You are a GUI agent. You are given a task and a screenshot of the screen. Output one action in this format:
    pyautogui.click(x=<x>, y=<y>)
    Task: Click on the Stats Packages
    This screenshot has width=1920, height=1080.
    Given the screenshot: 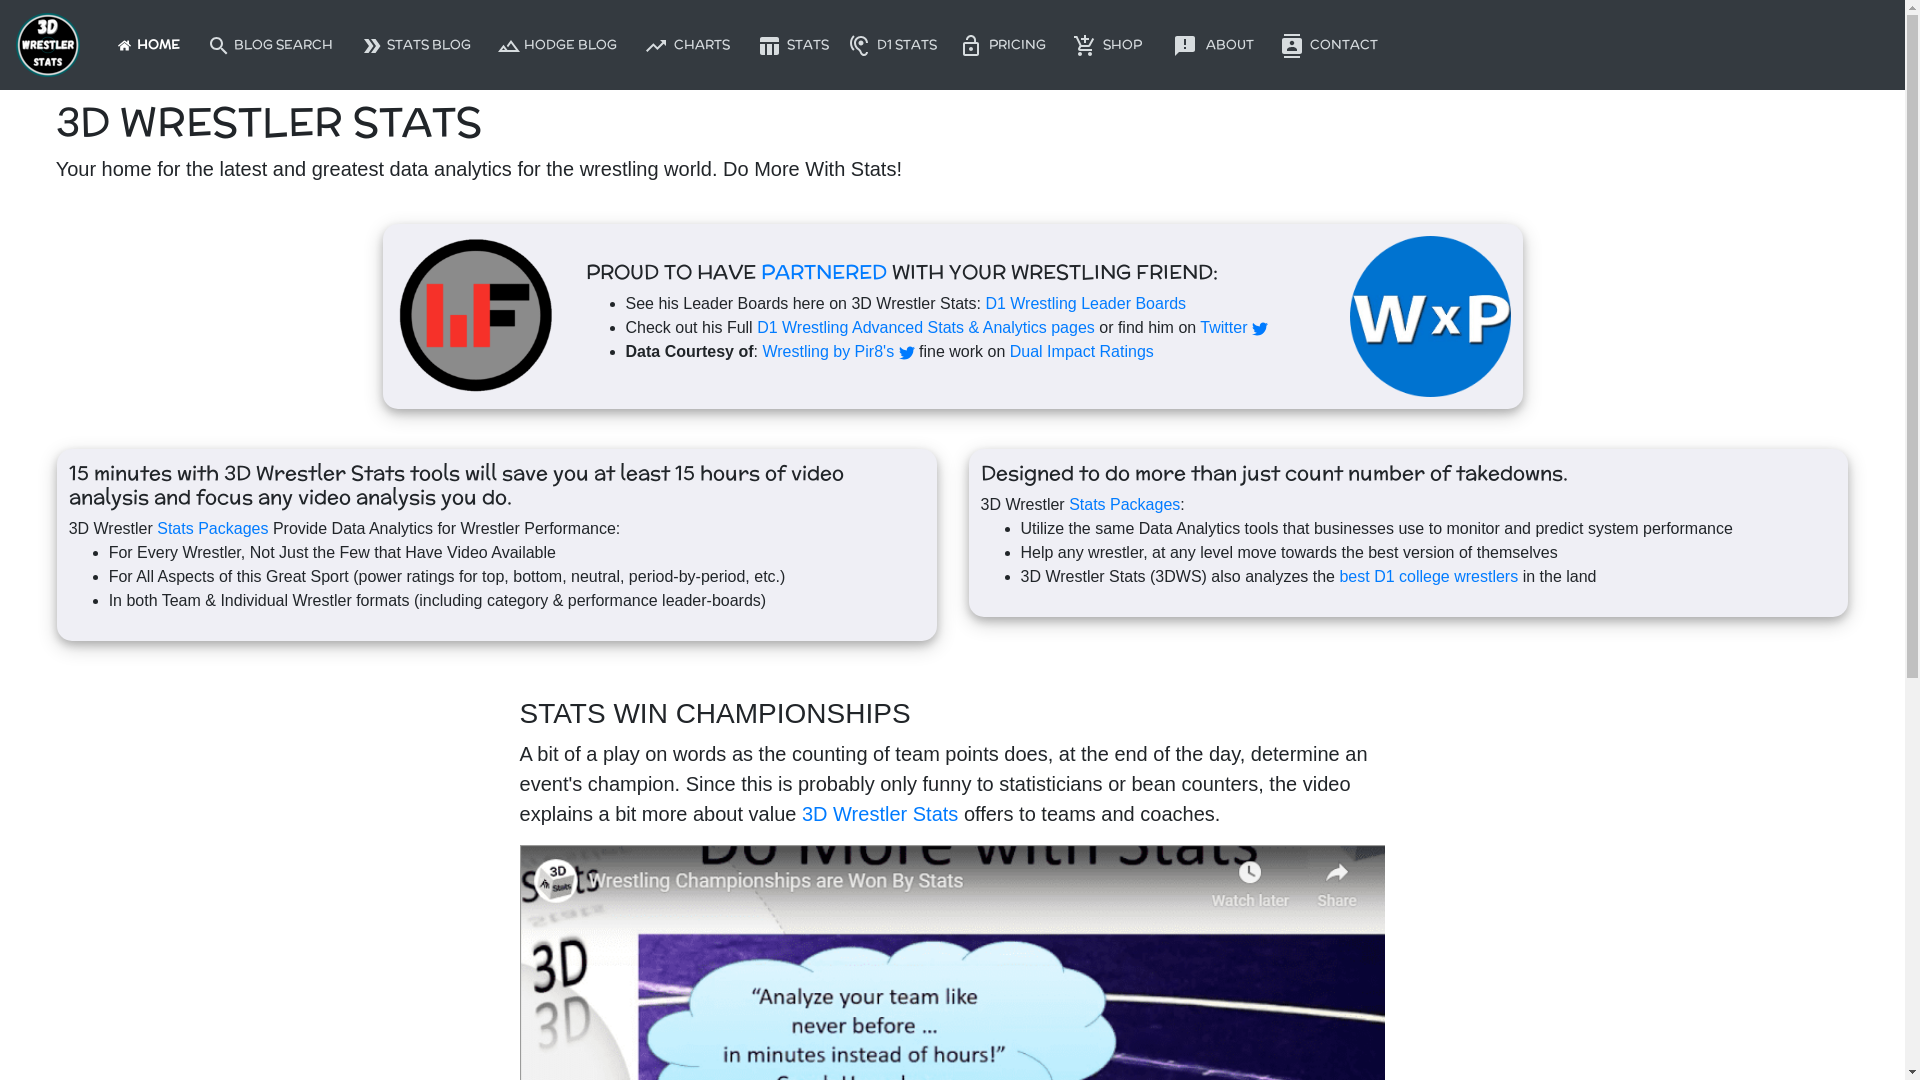 What is the action you would take?
    pyautogui.click(x=1124, y=504)
    